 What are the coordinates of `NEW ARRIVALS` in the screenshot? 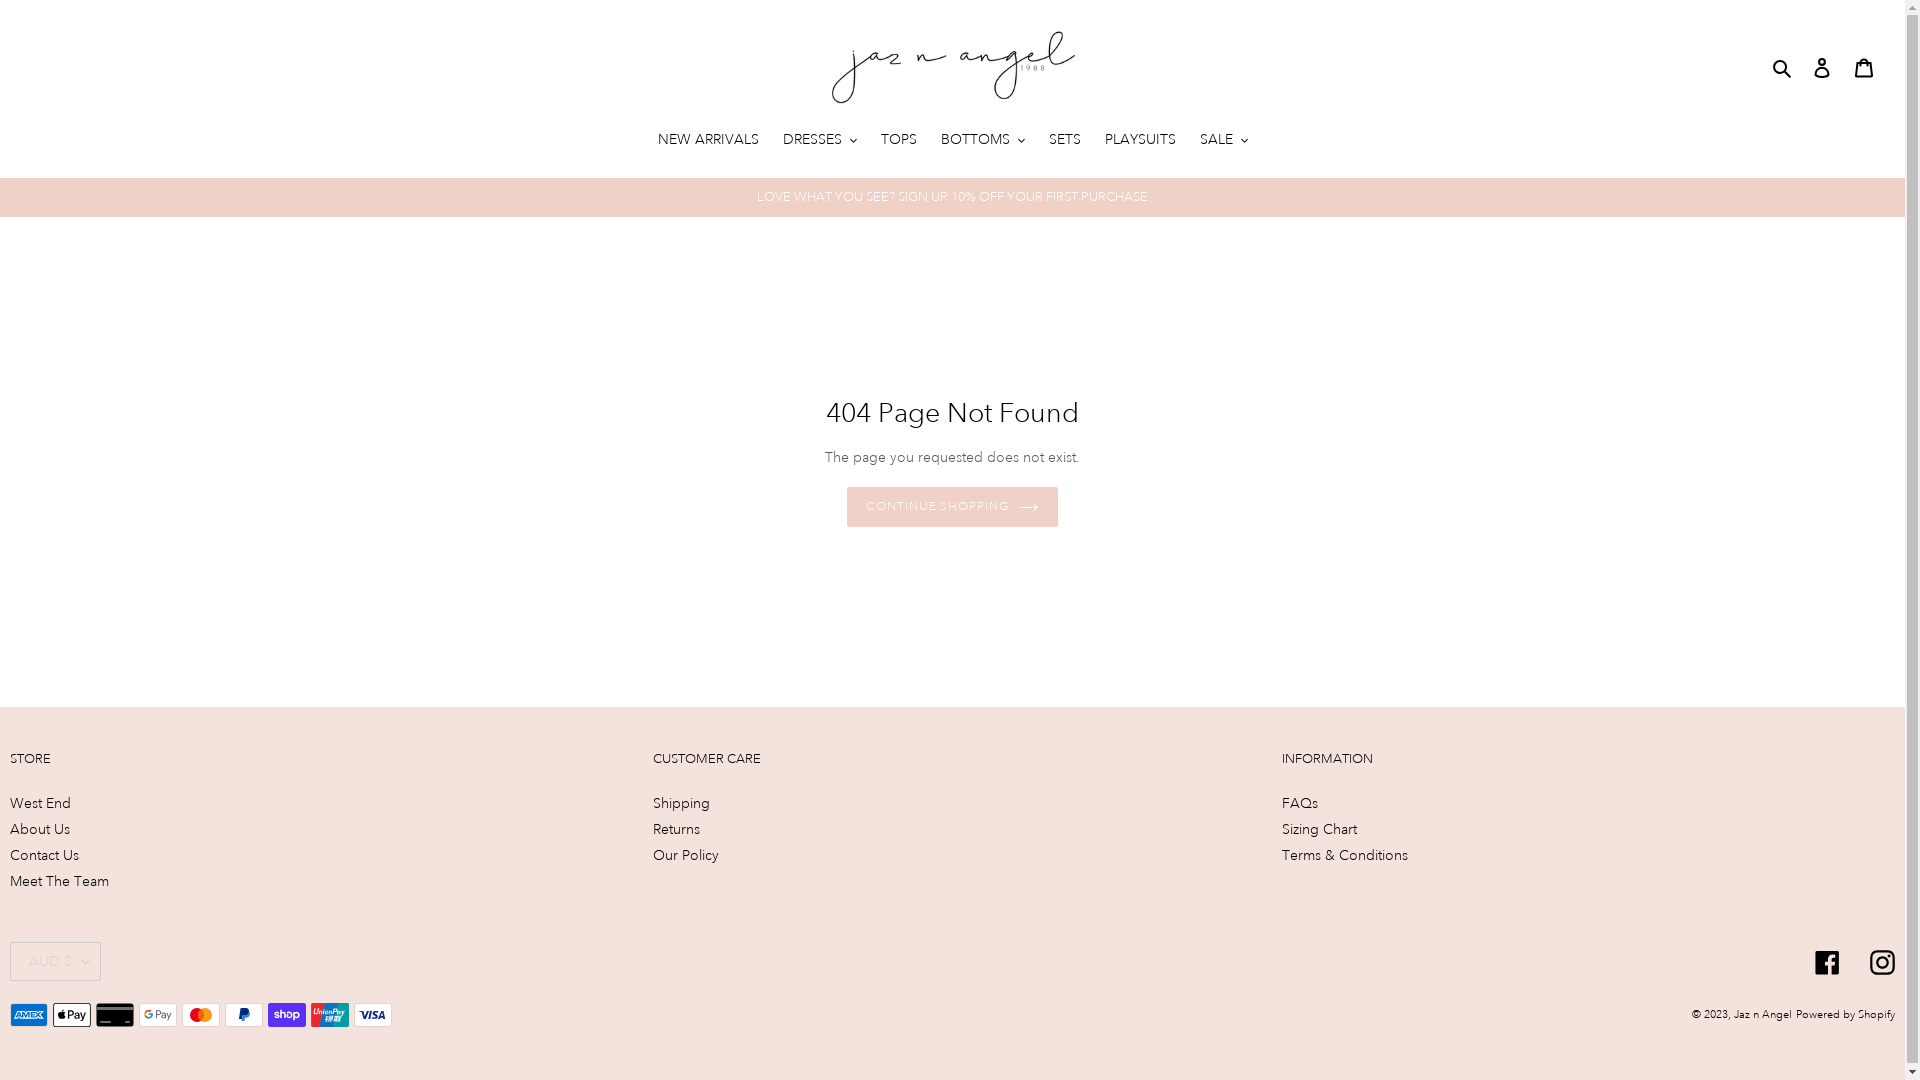 It's located at (708, 141).